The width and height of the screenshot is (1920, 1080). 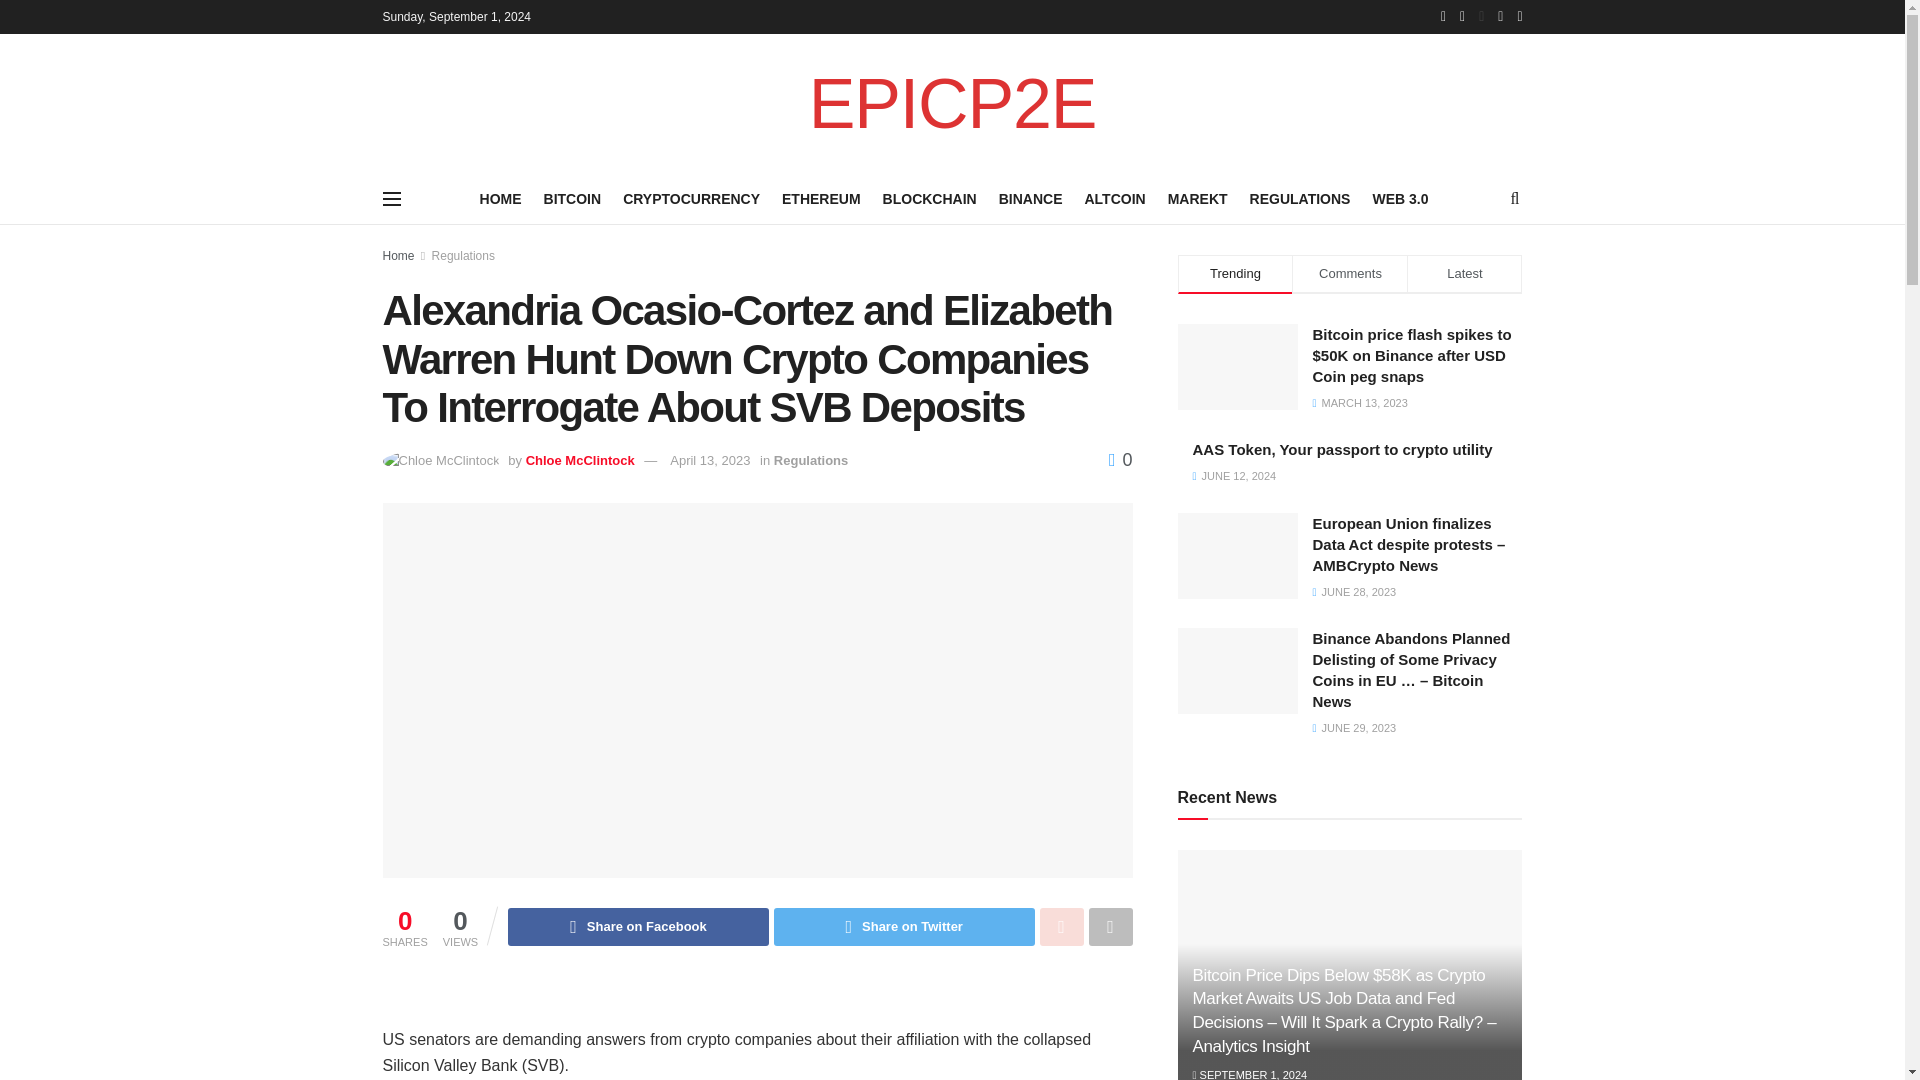 What do you see at coordinates (820, 198) in the screenshot?
I see `ETHEREUM` at bounding box center [820, 198].